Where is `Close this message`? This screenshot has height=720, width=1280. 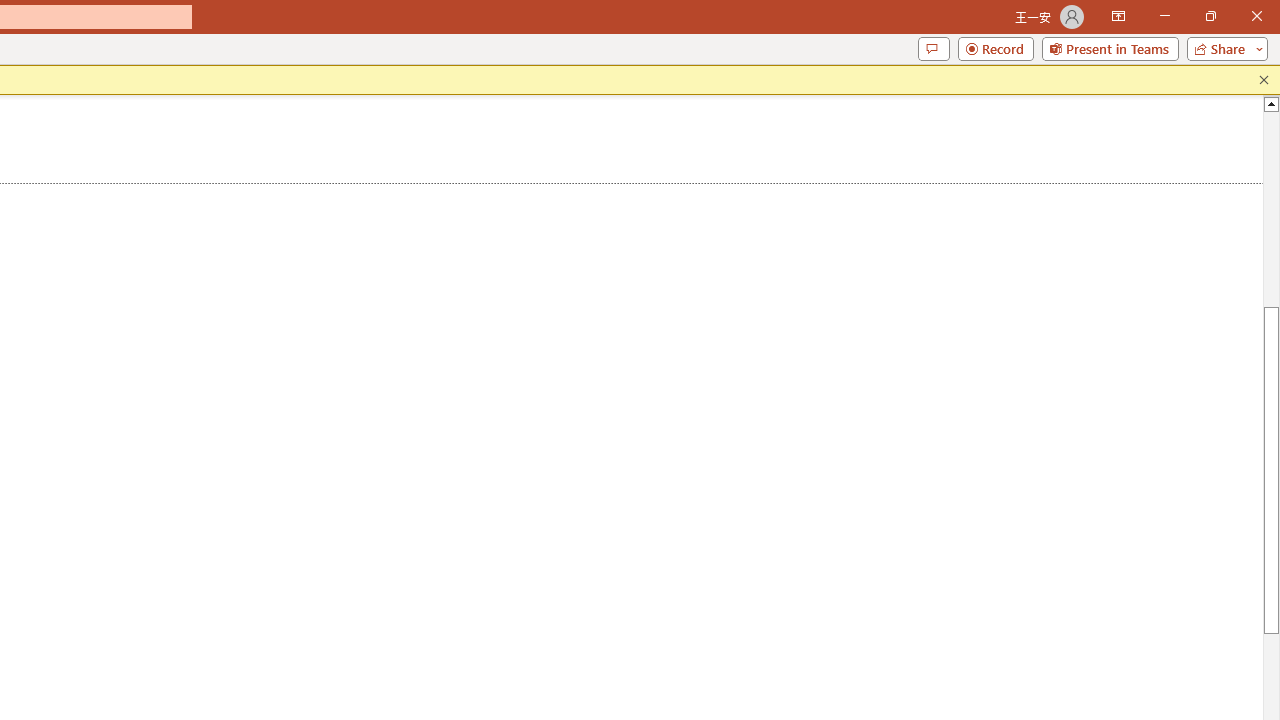
Close this message is located at coordinates (1264, 80).